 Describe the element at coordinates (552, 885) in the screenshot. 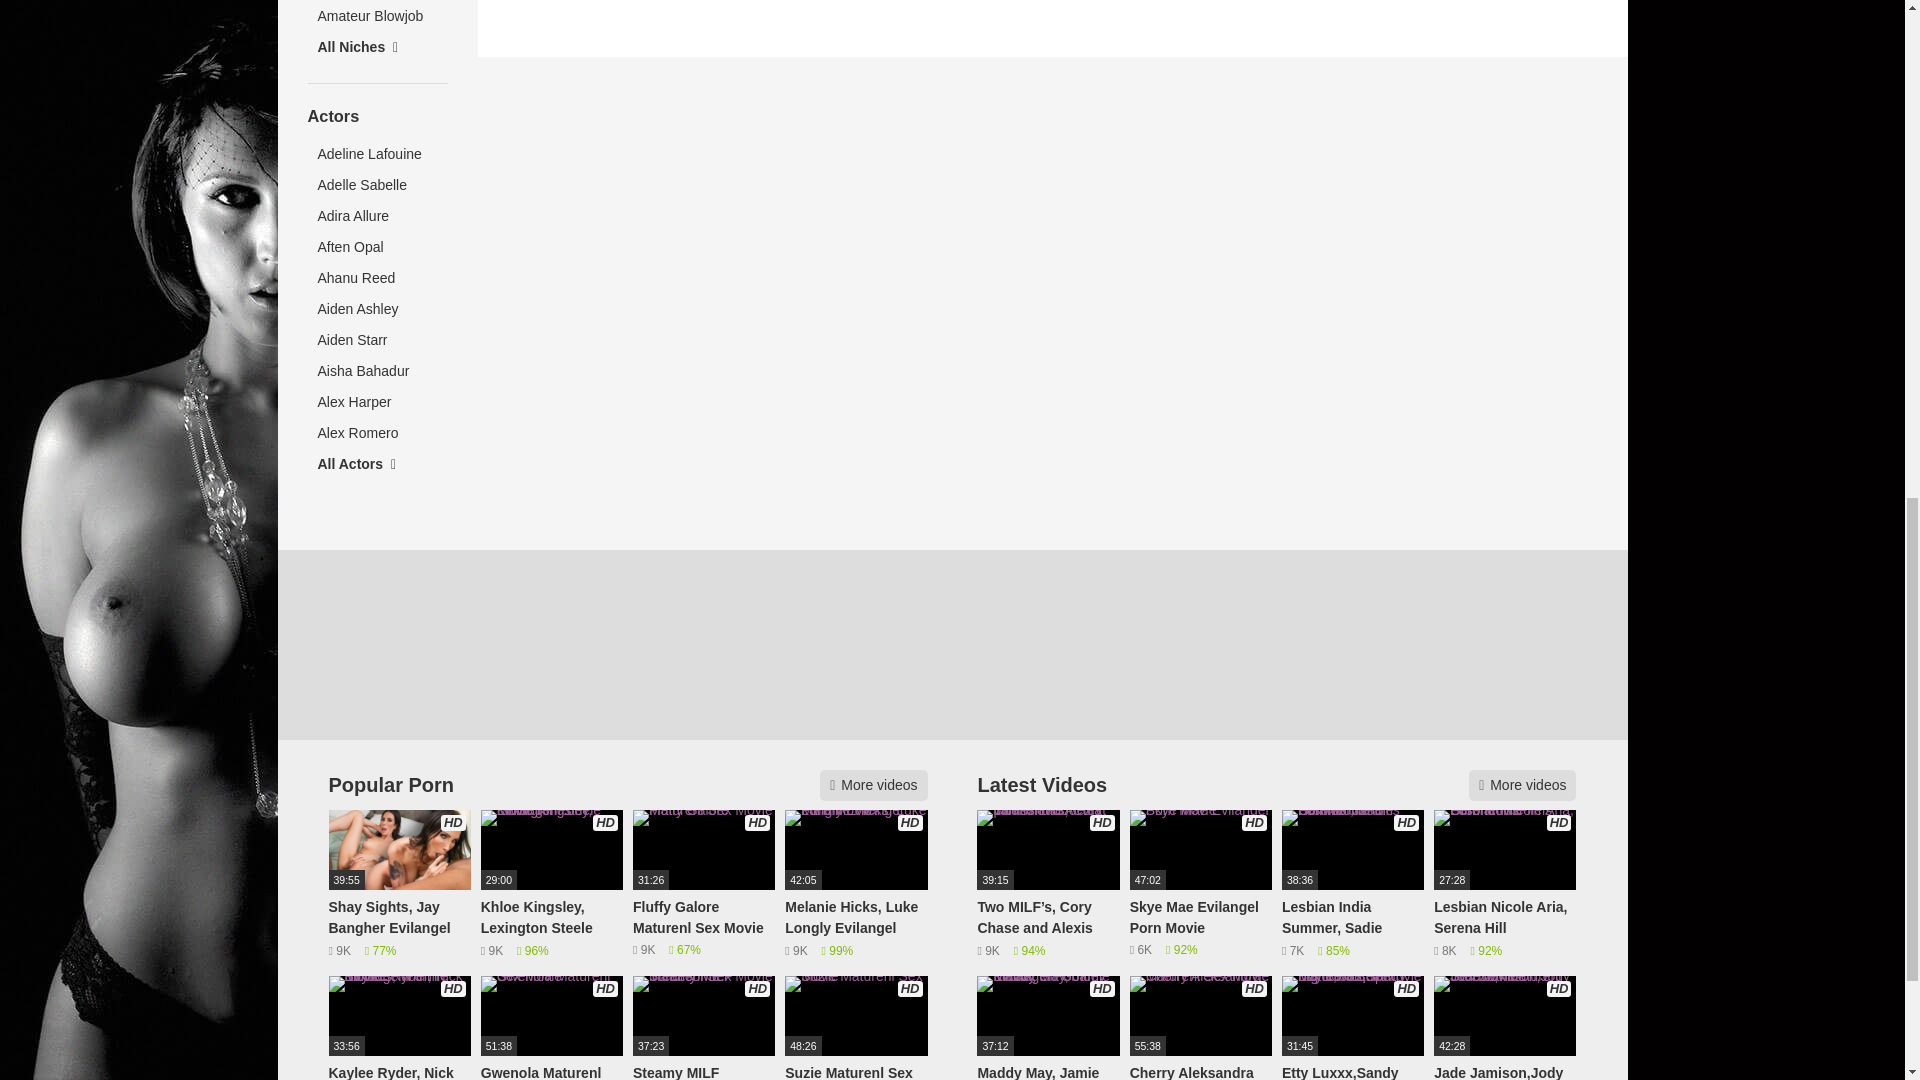

I see `Khloe Kingsley, Lexington Steele Evilangel Porn Movie` at that location.